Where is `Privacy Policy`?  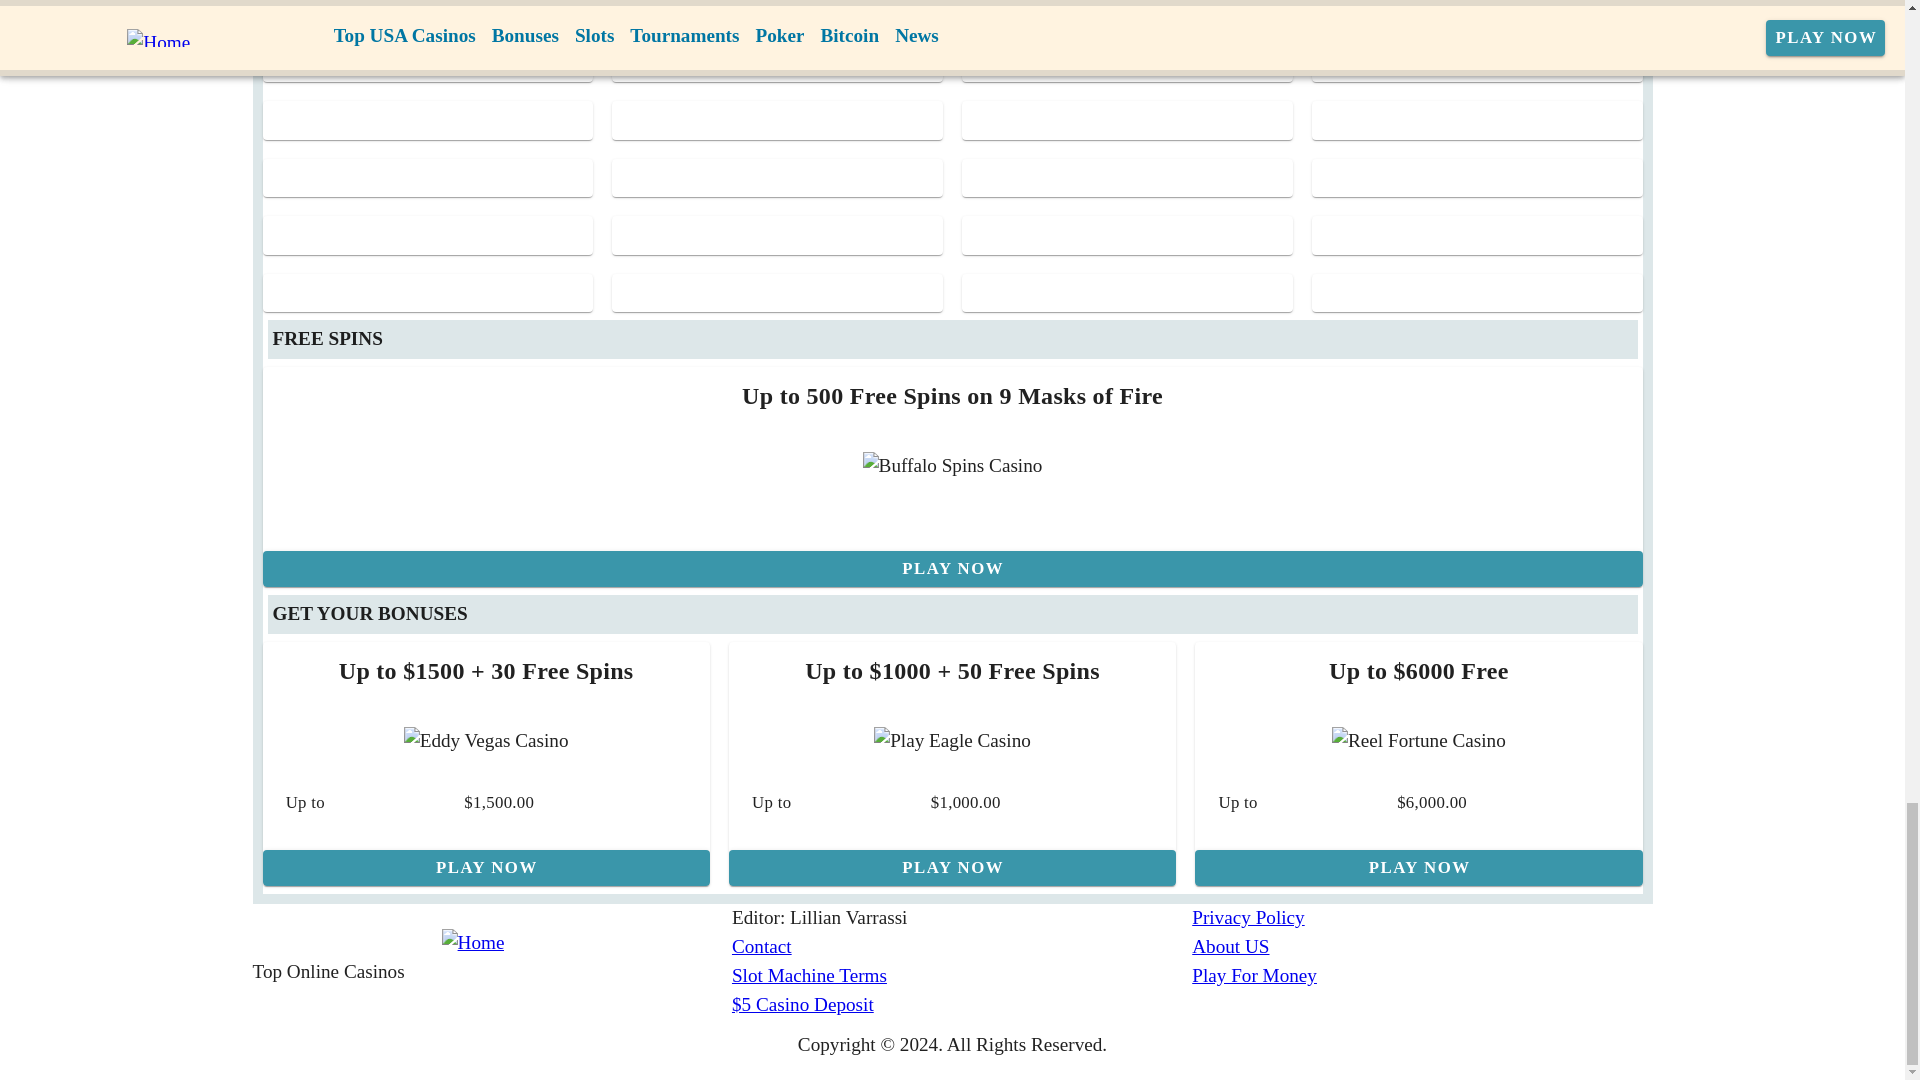 Privacy Policy is located at coordinates (1422, 918).